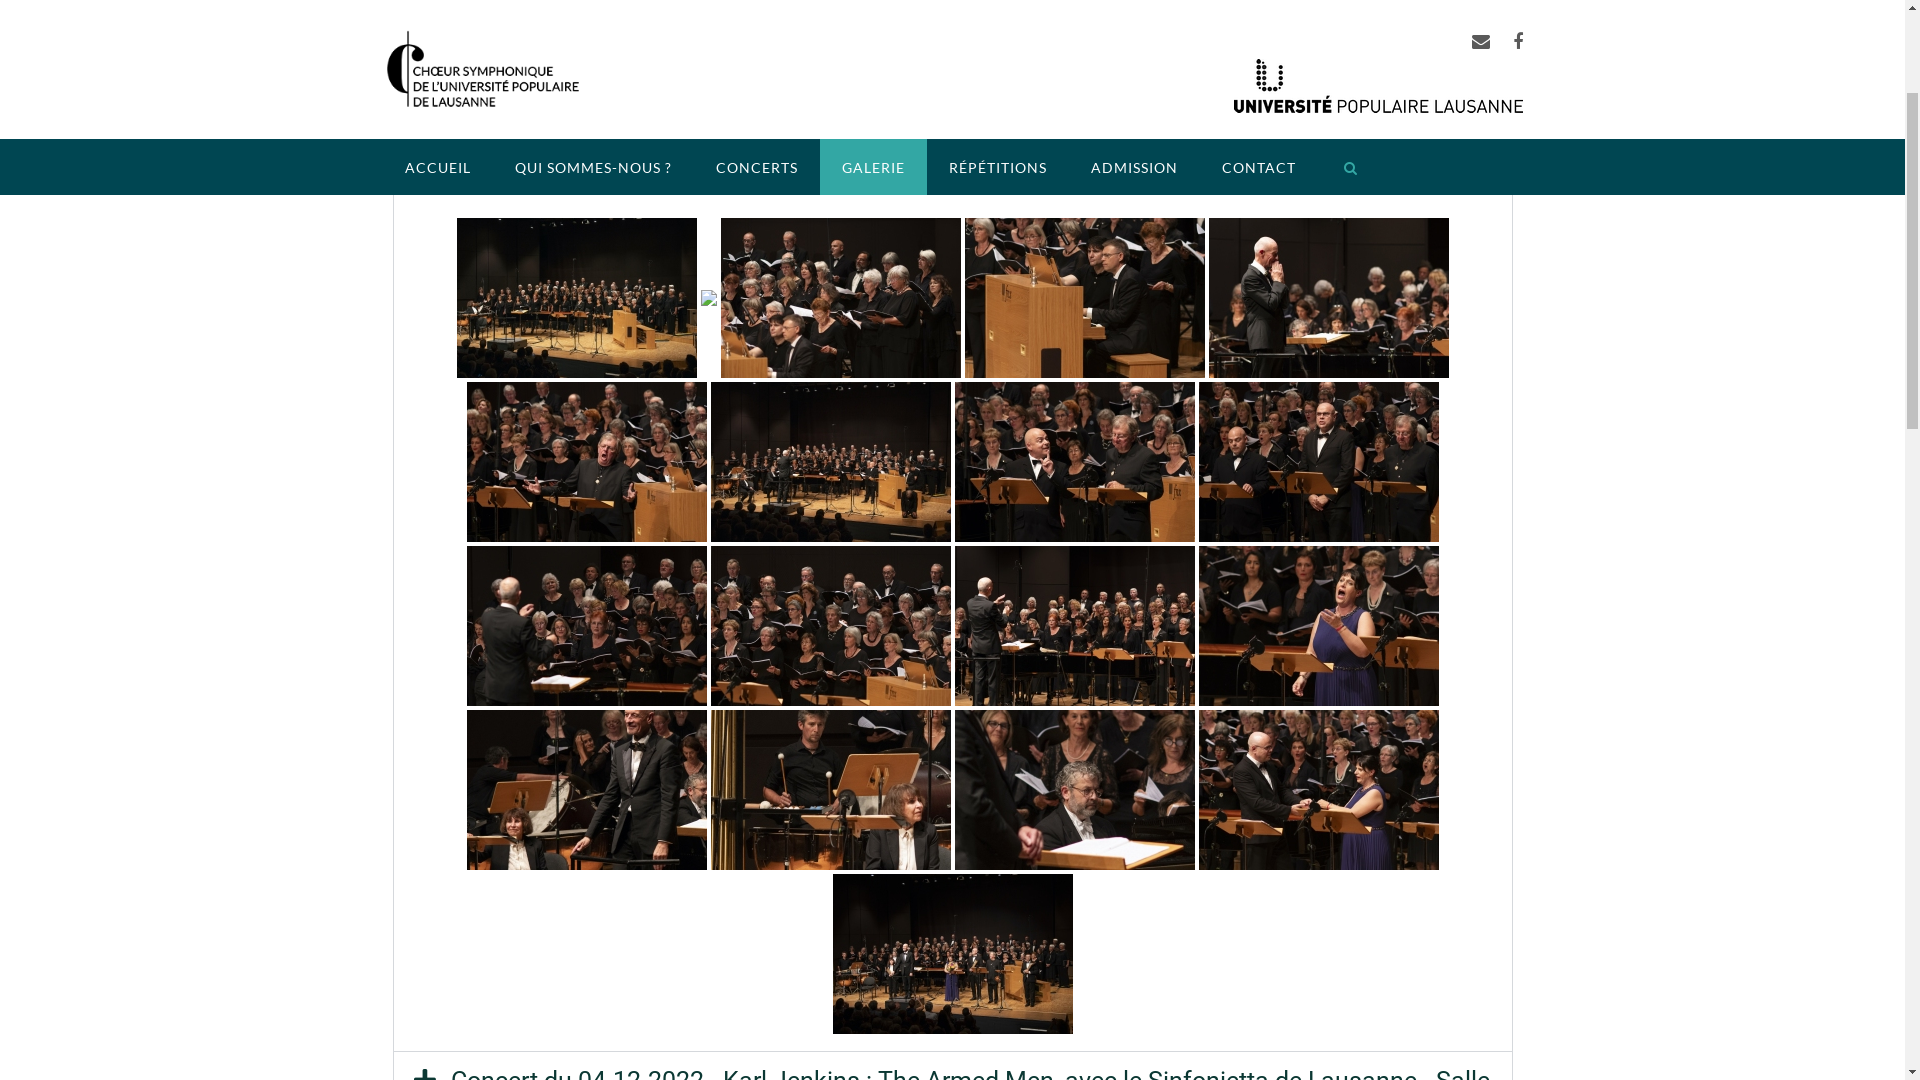 Image resolution: width=1920 pixels, height=1080 pixels. Describe the element at coordinates (1074, 878) in the screenshot. I see `Choeur_Symphonique_oct_2023_21` at that location.